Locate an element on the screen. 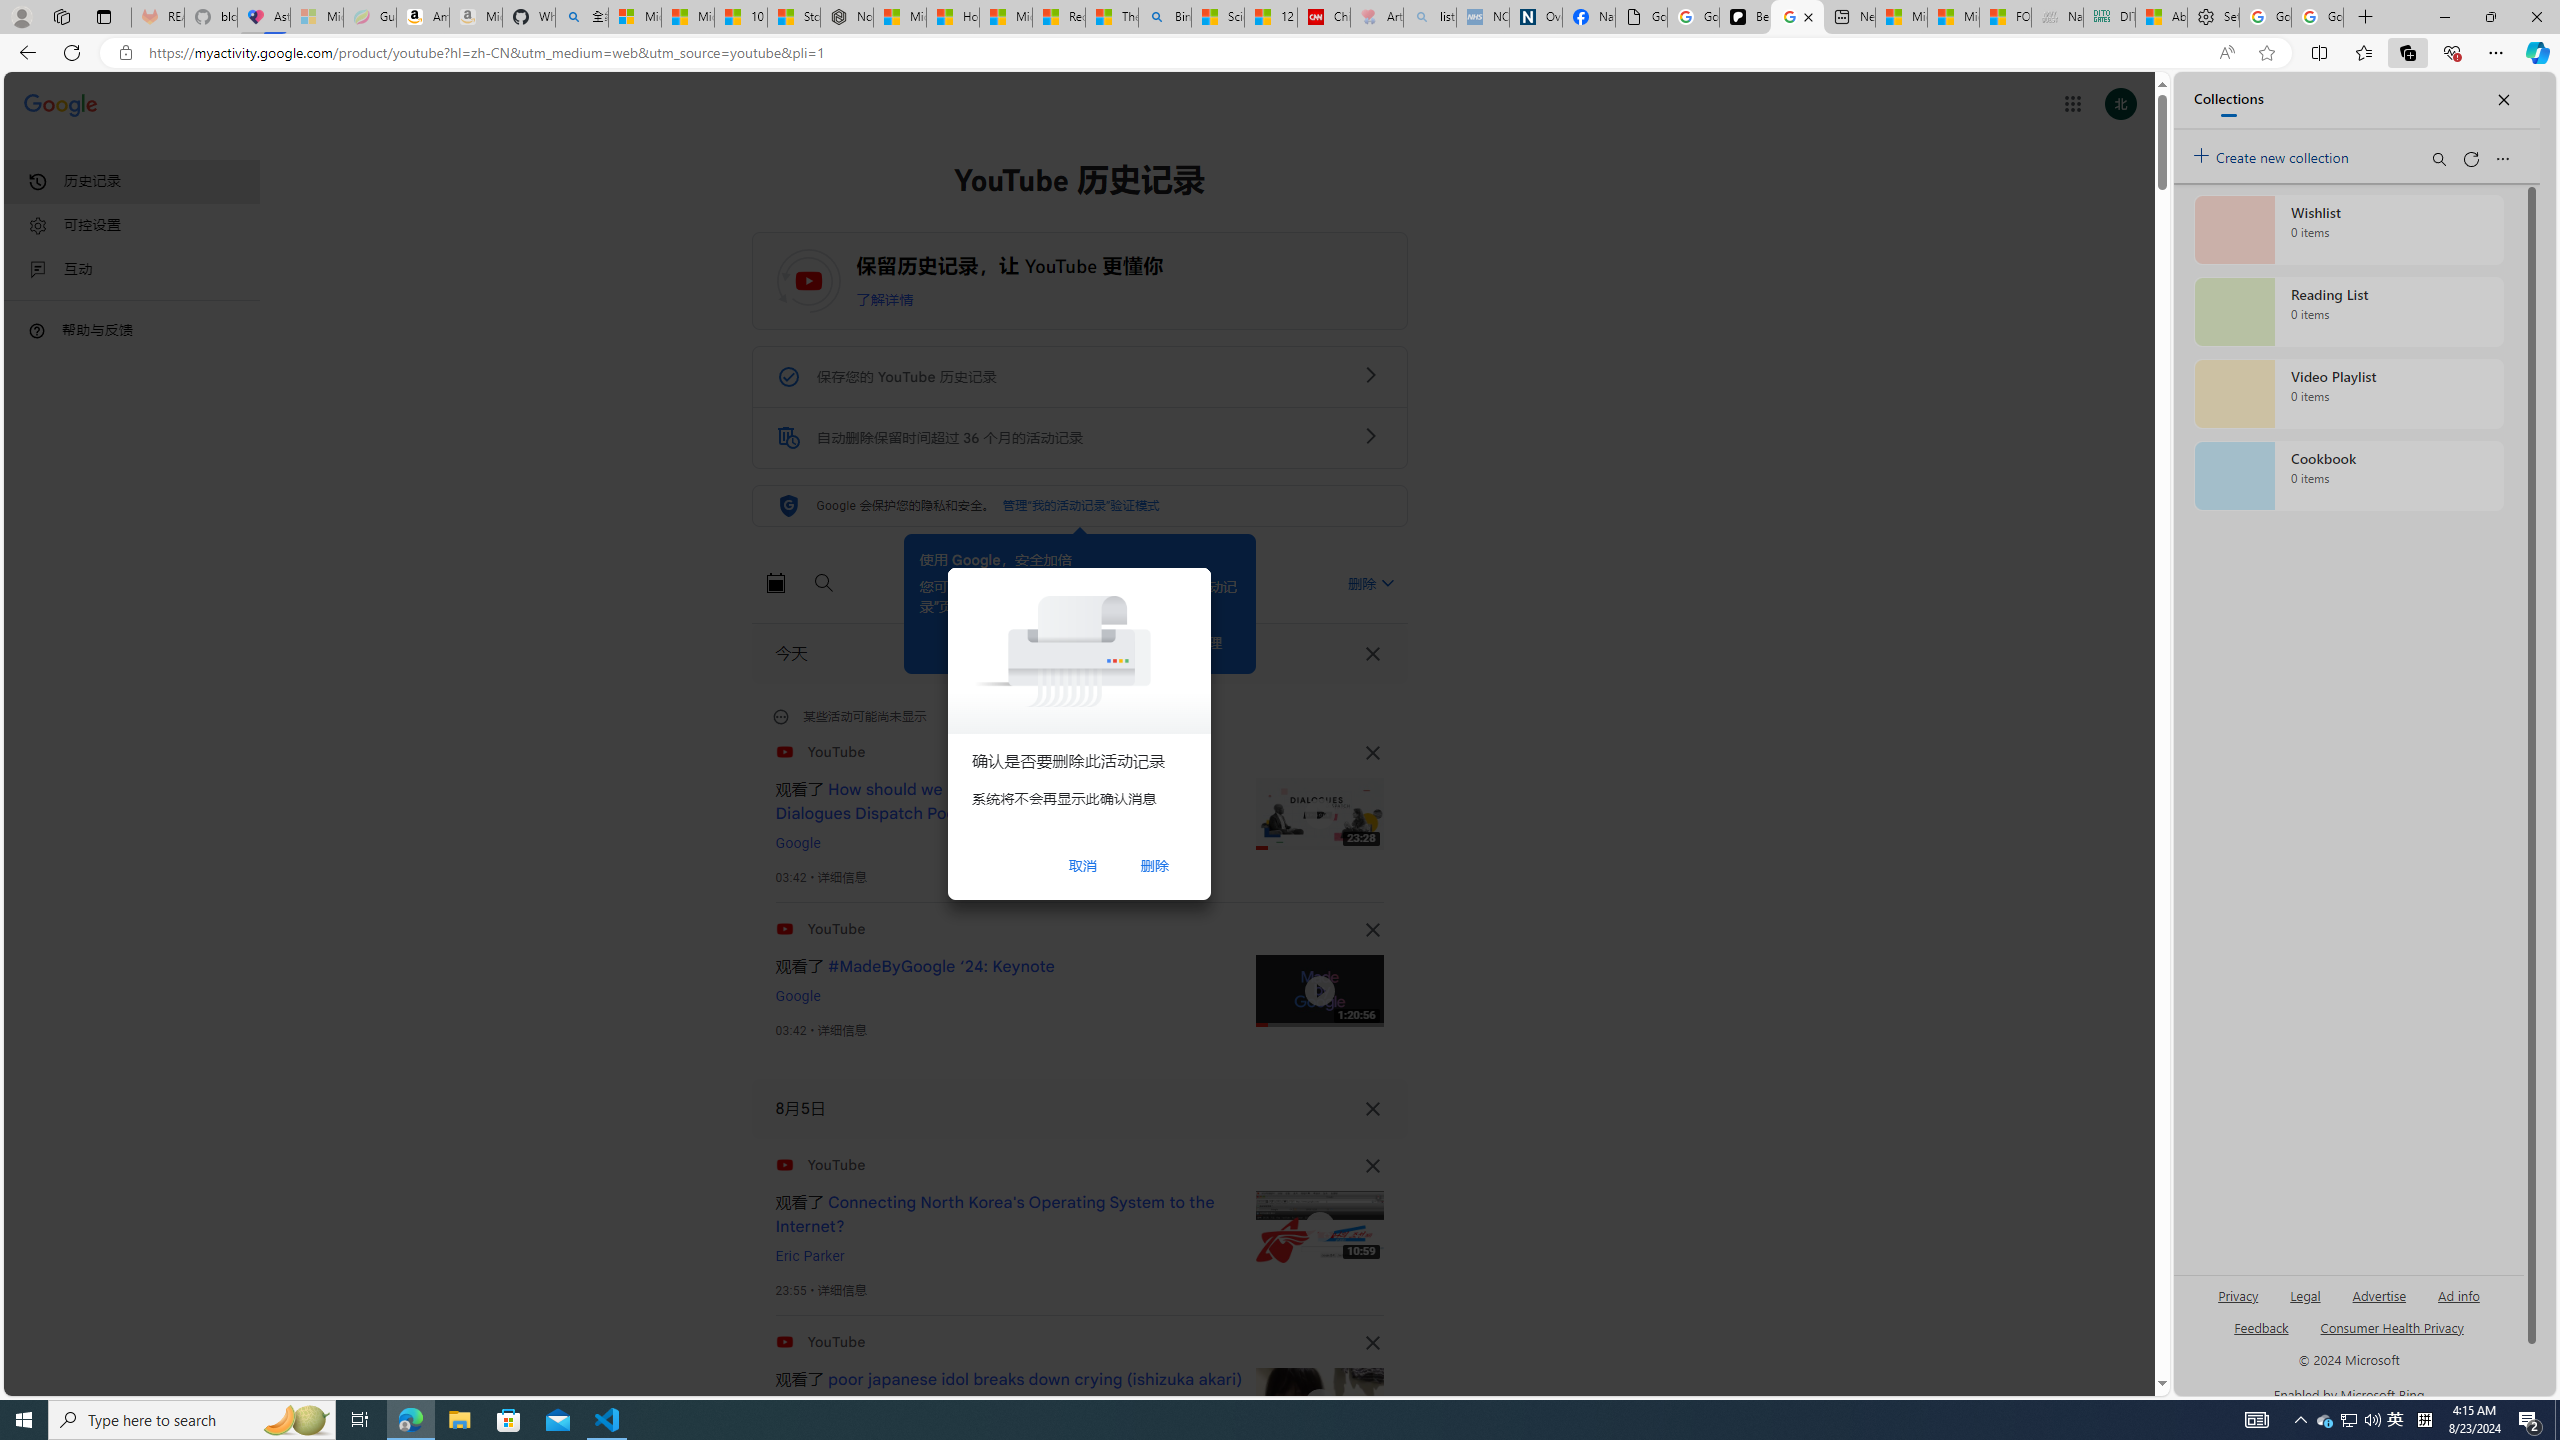  New tab is located at coordinates (1850, 17).